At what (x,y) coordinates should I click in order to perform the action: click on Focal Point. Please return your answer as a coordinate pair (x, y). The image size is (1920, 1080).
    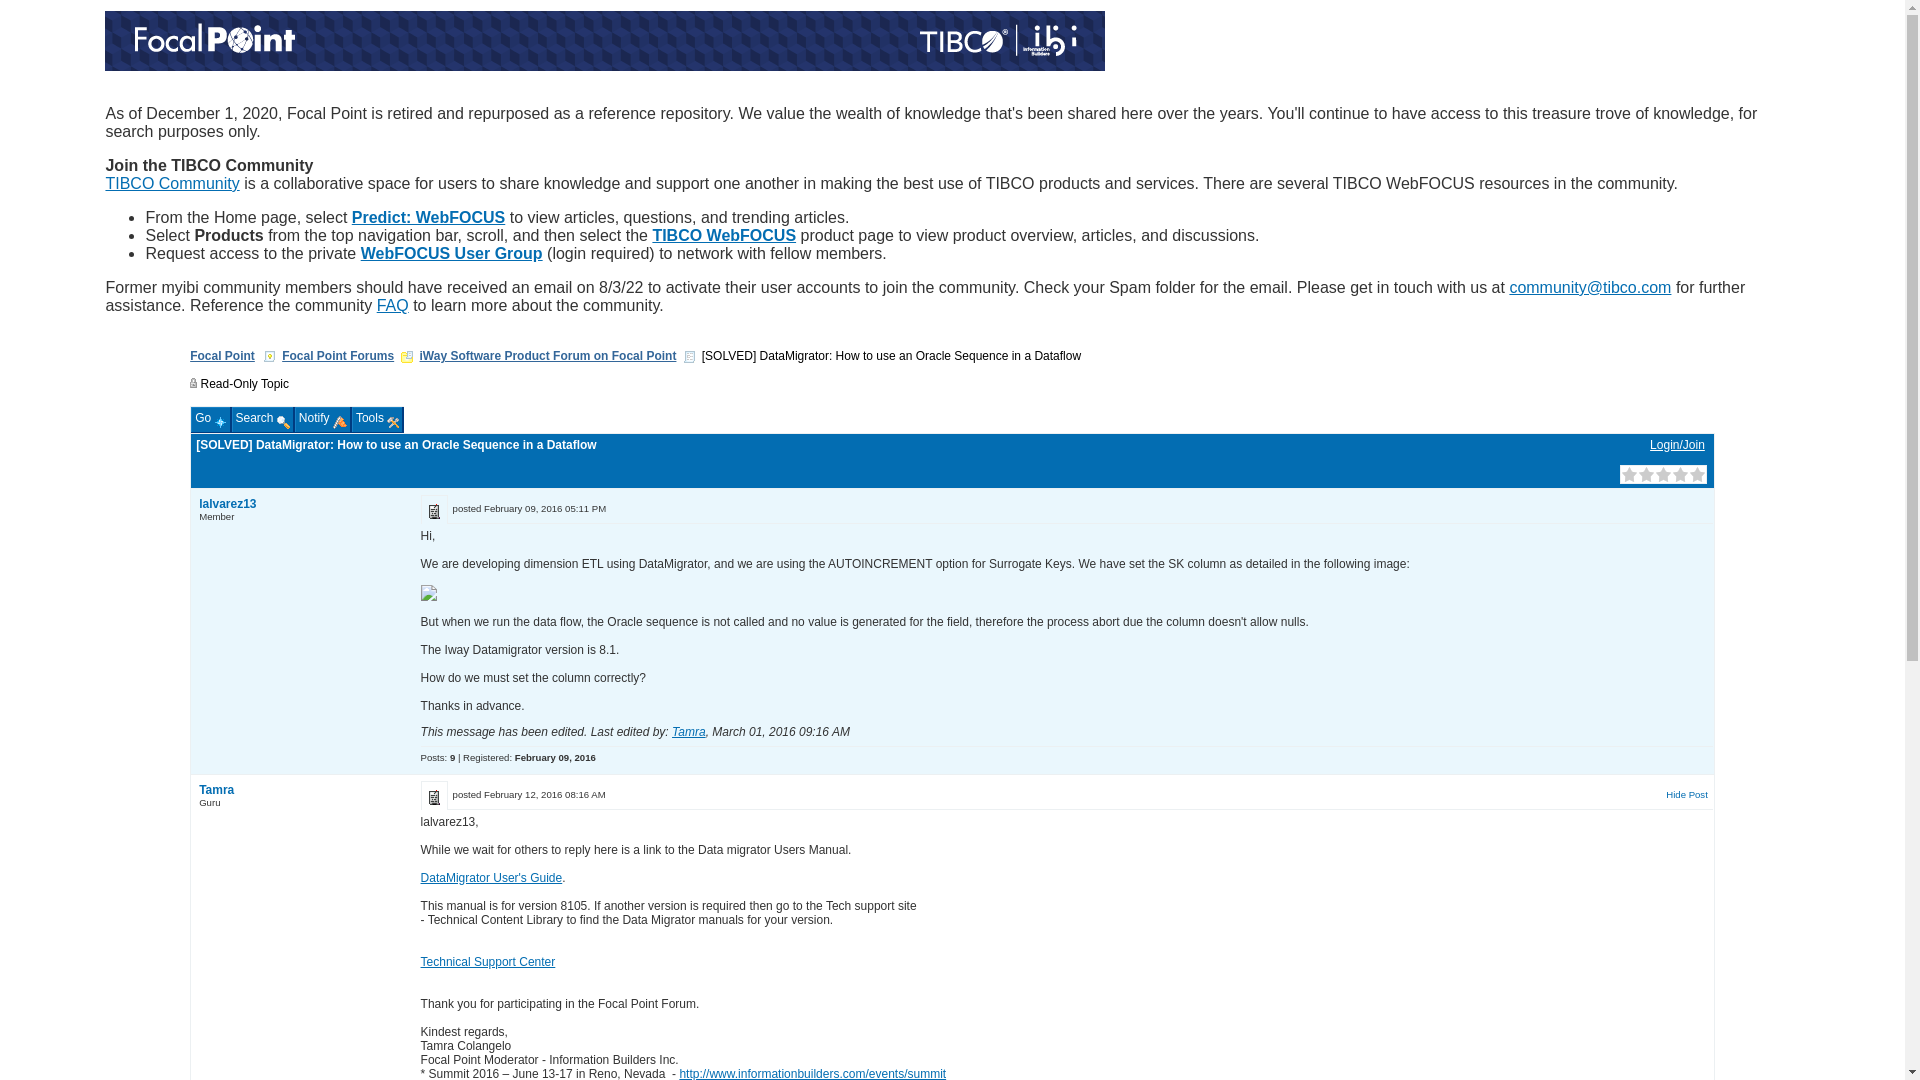
    Looking at the image, I should click on (222, 355).